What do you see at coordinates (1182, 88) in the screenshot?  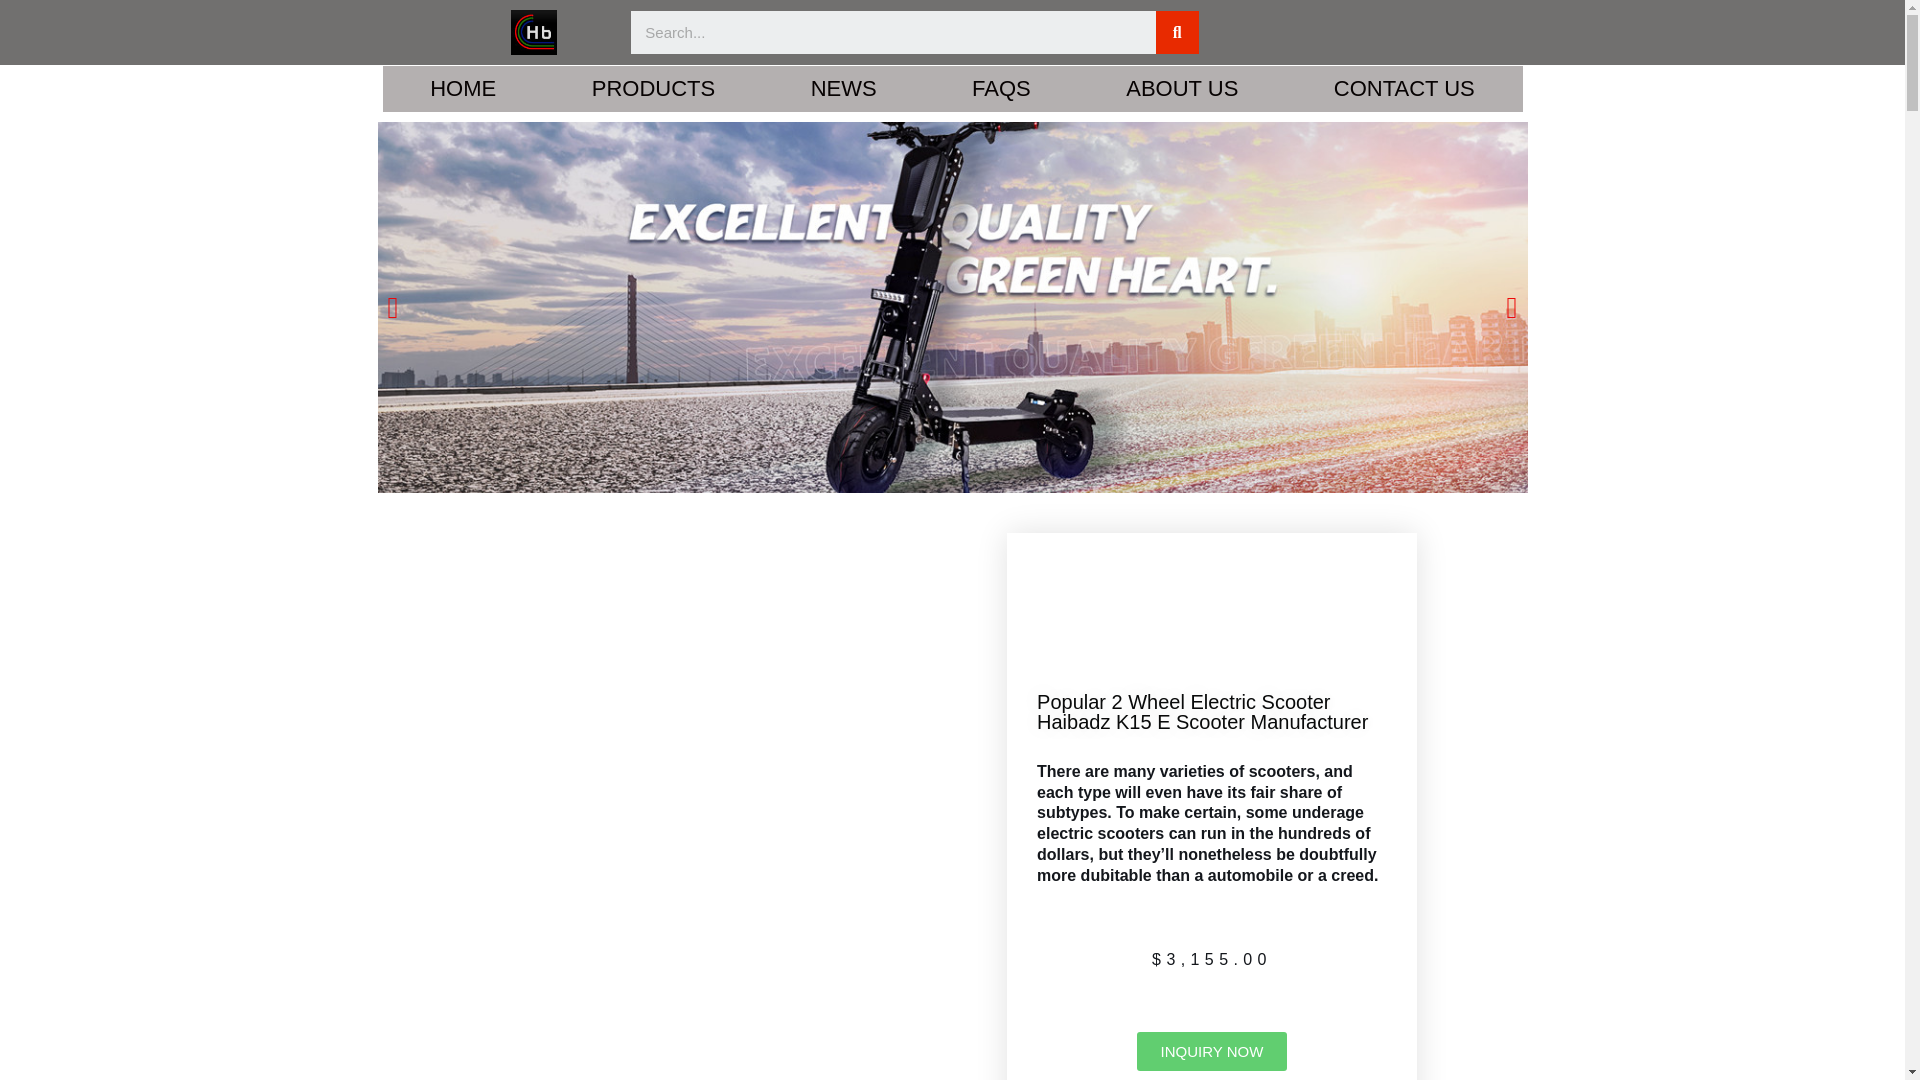 I see `ABOUT US` at bounding box center [1182, 88].